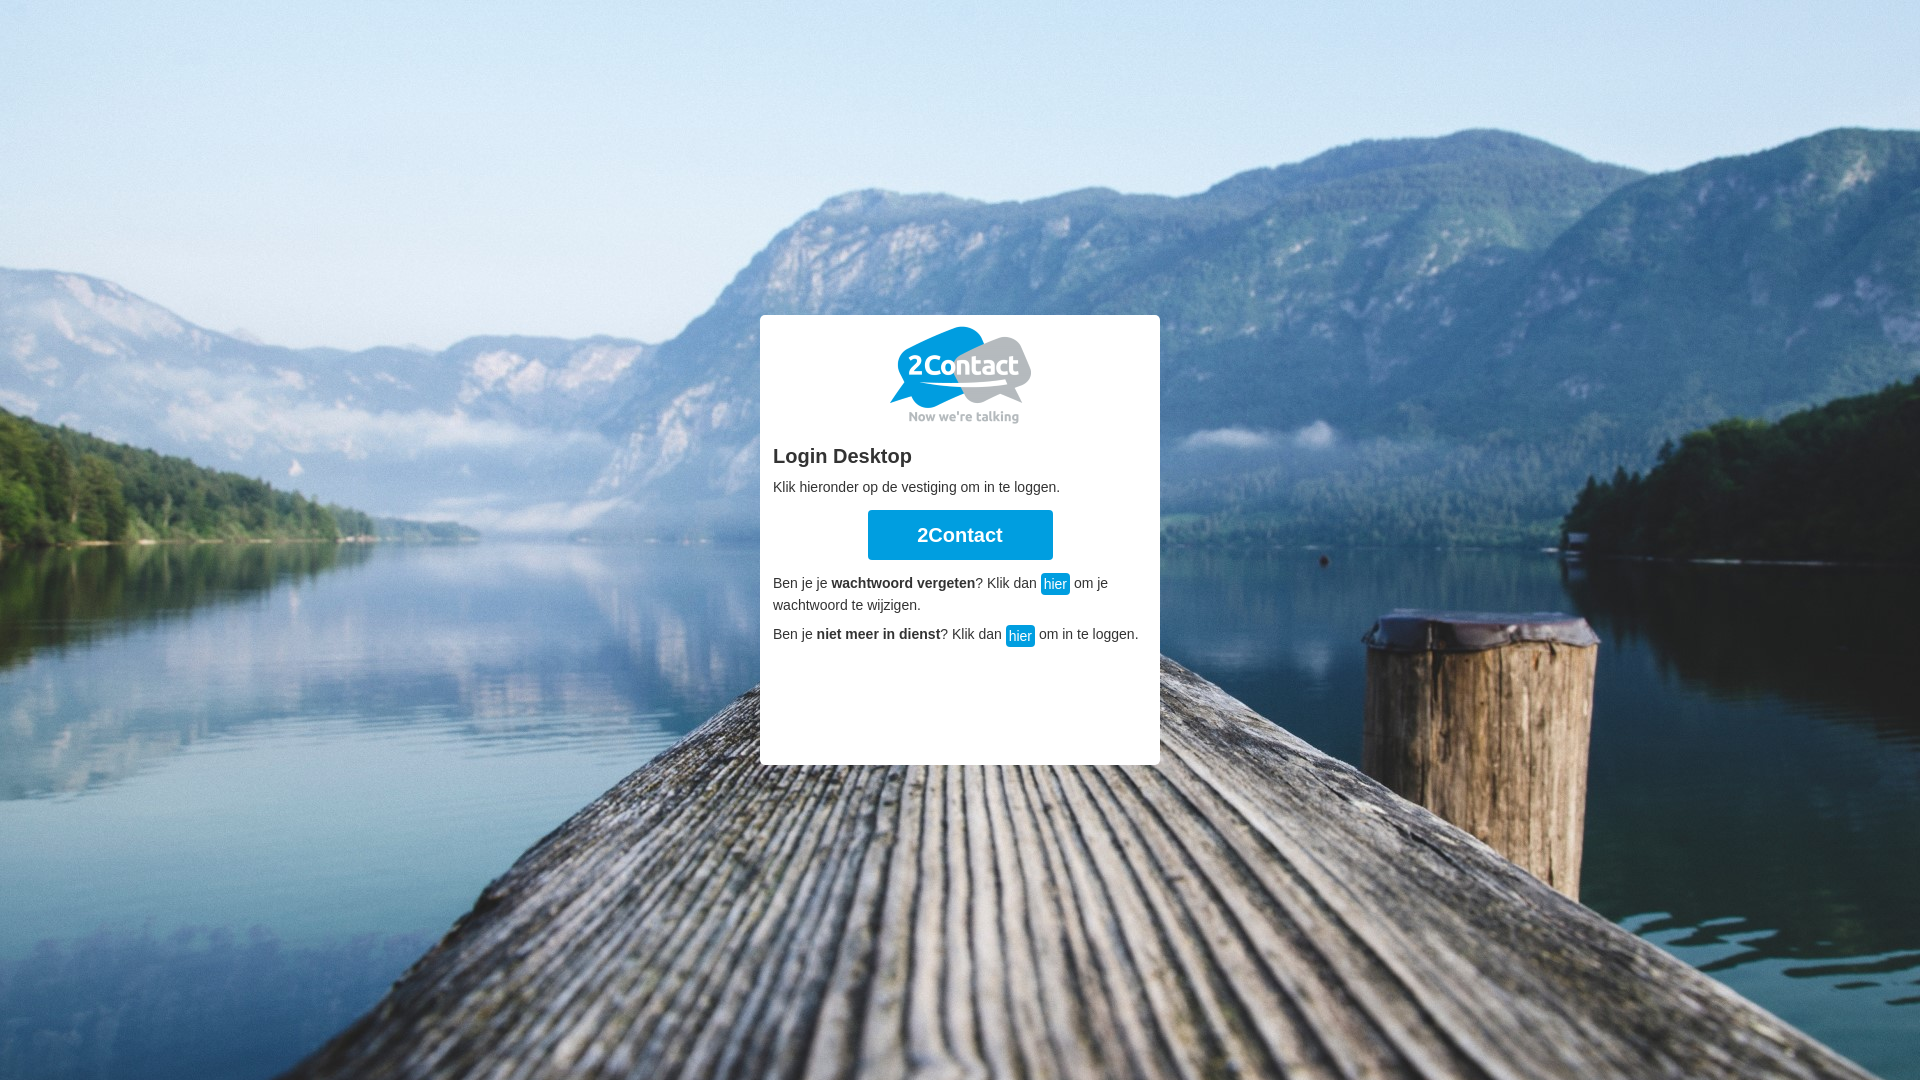  What do you see at coordinates (1056, 584) in the screenshot?
I see `hier` at bounding box center [1056, 584].